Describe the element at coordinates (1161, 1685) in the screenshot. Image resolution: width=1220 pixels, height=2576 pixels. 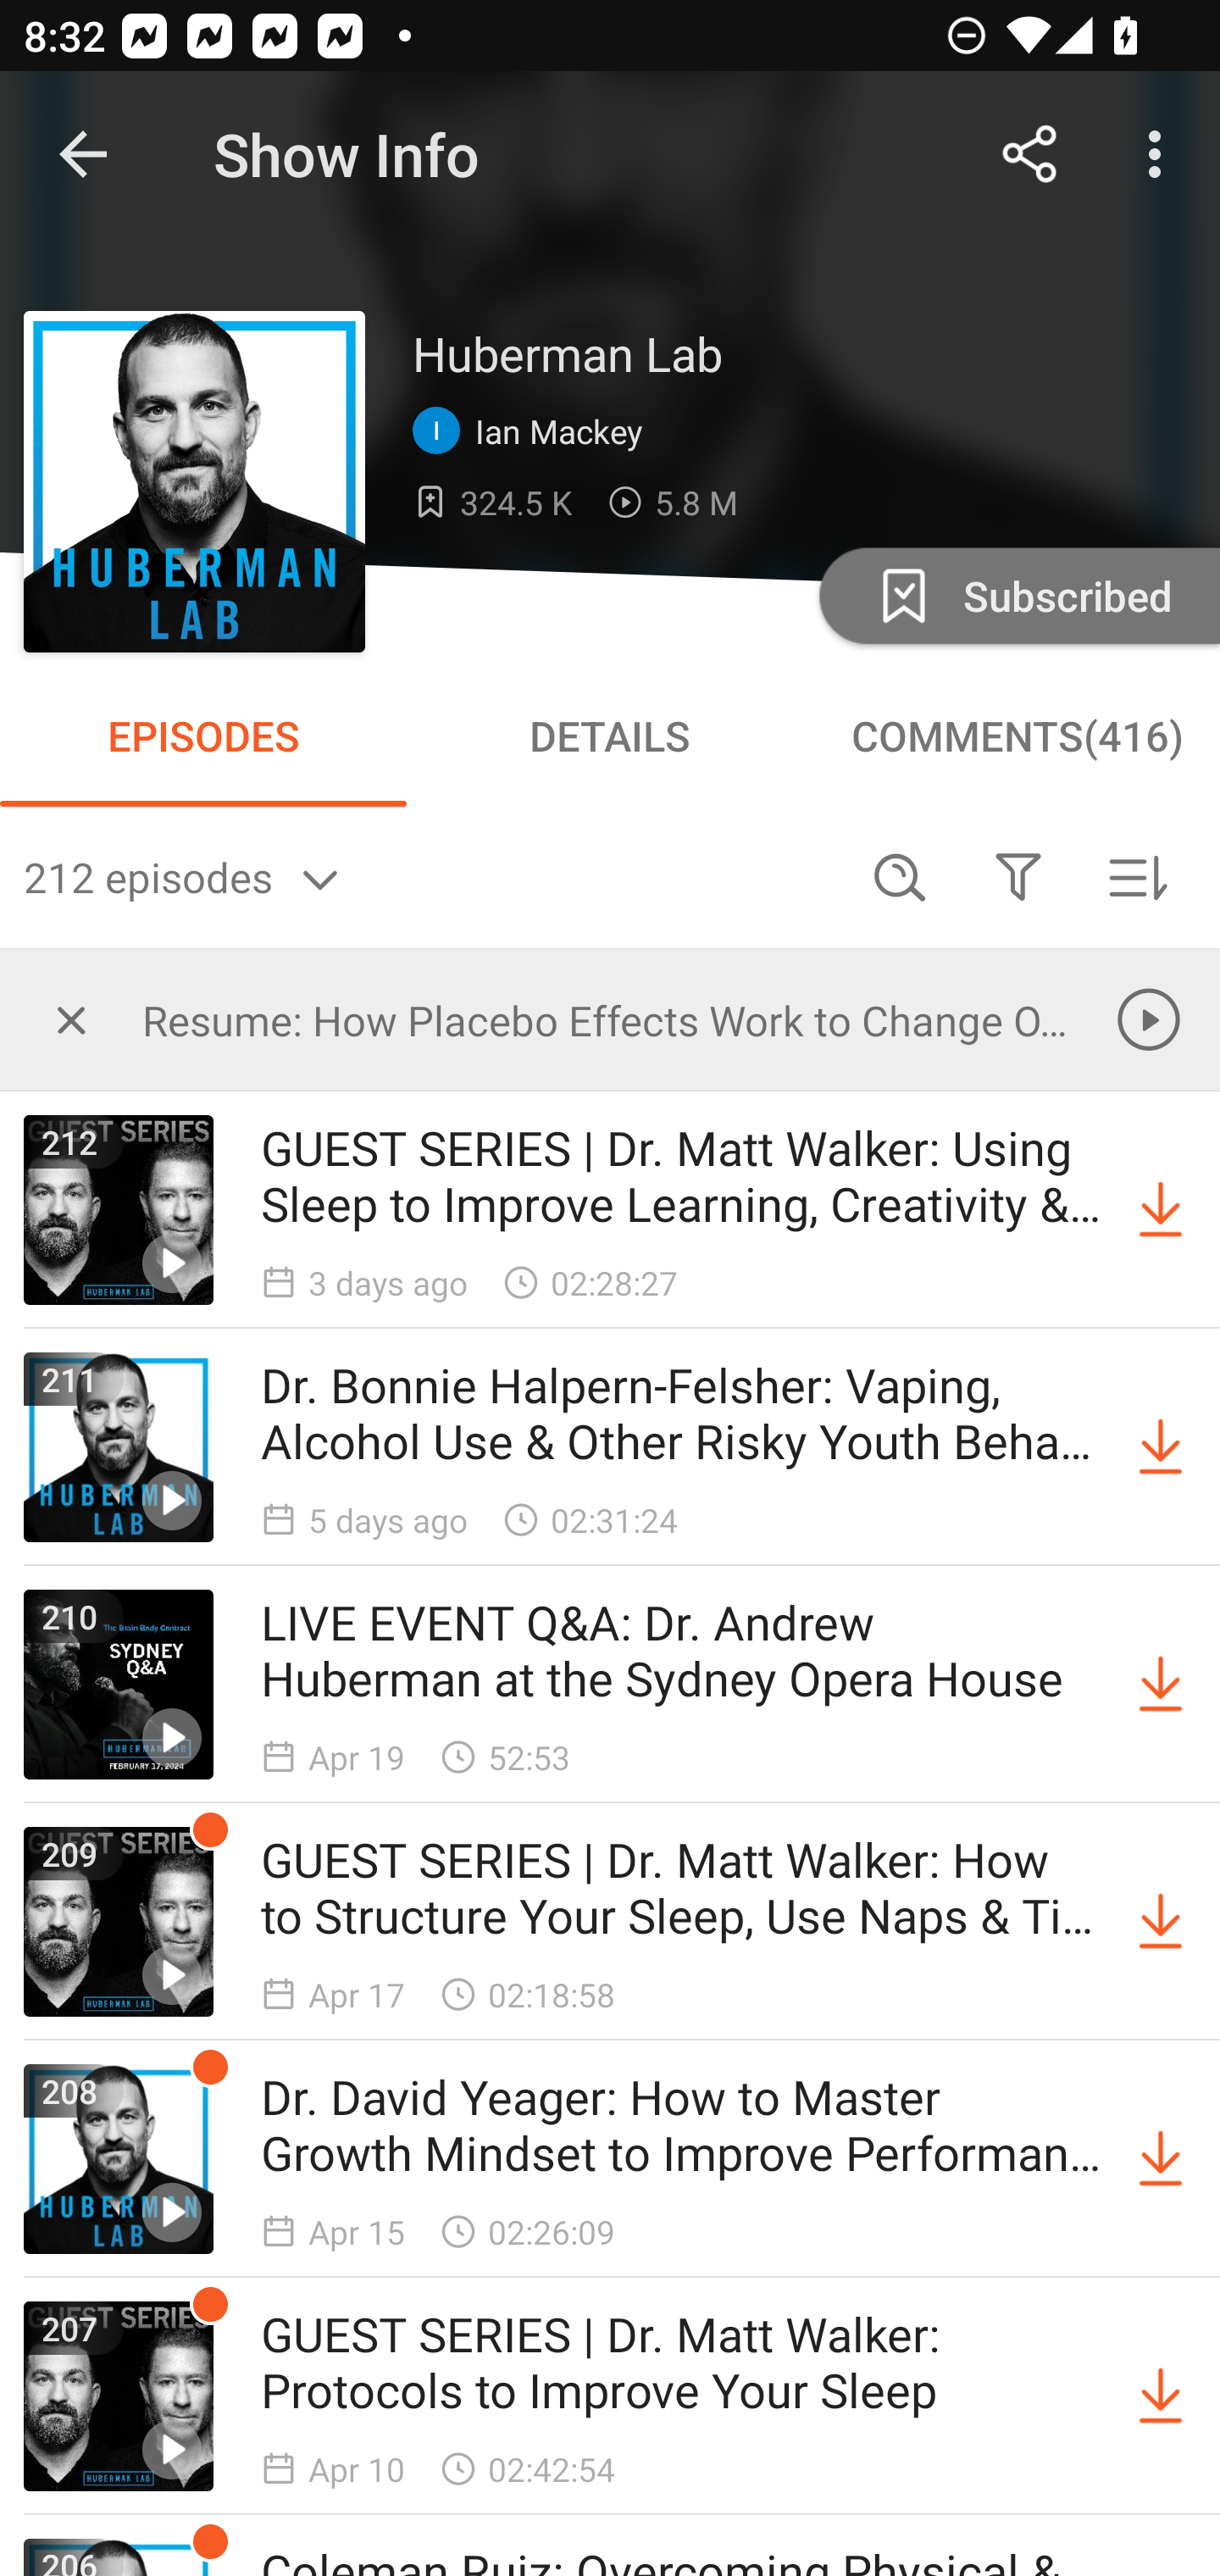
I see `Download` at that location.